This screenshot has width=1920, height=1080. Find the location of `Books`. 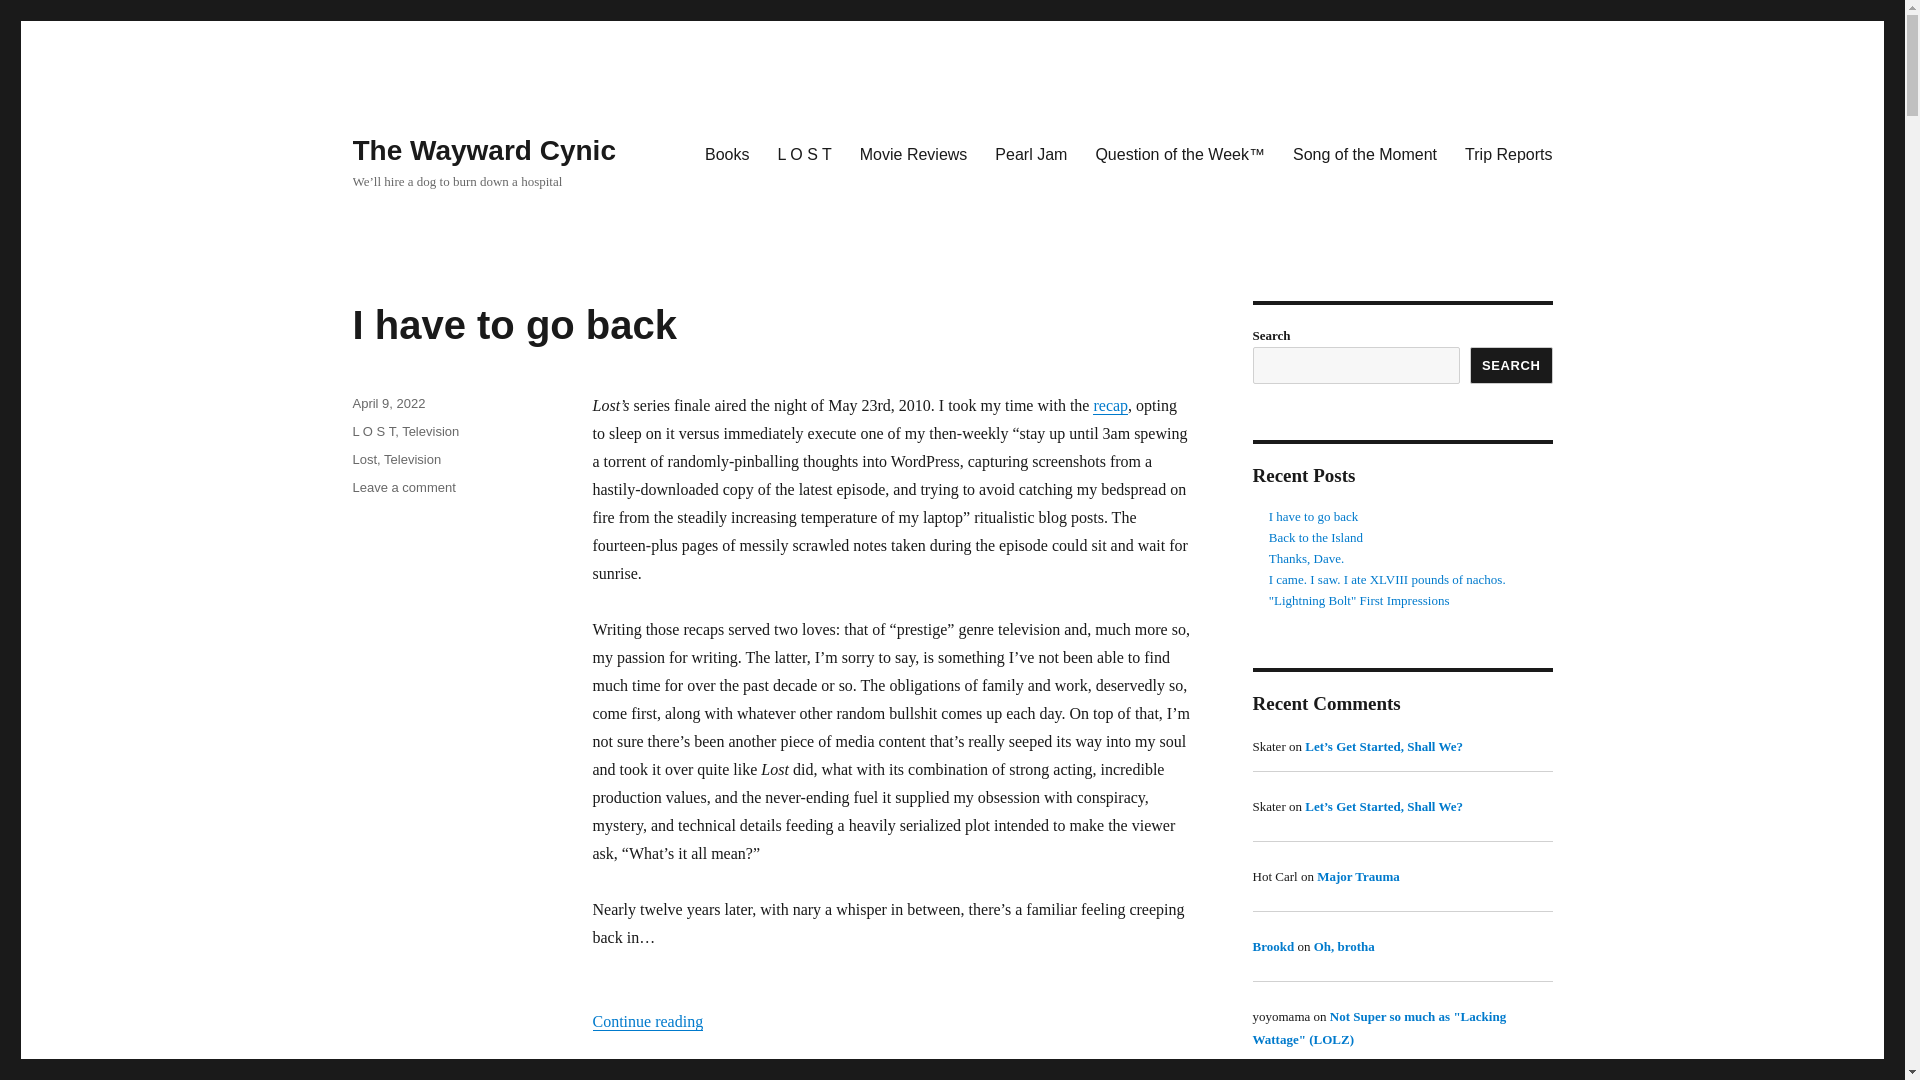

Books is located at coordinates (430, 431).